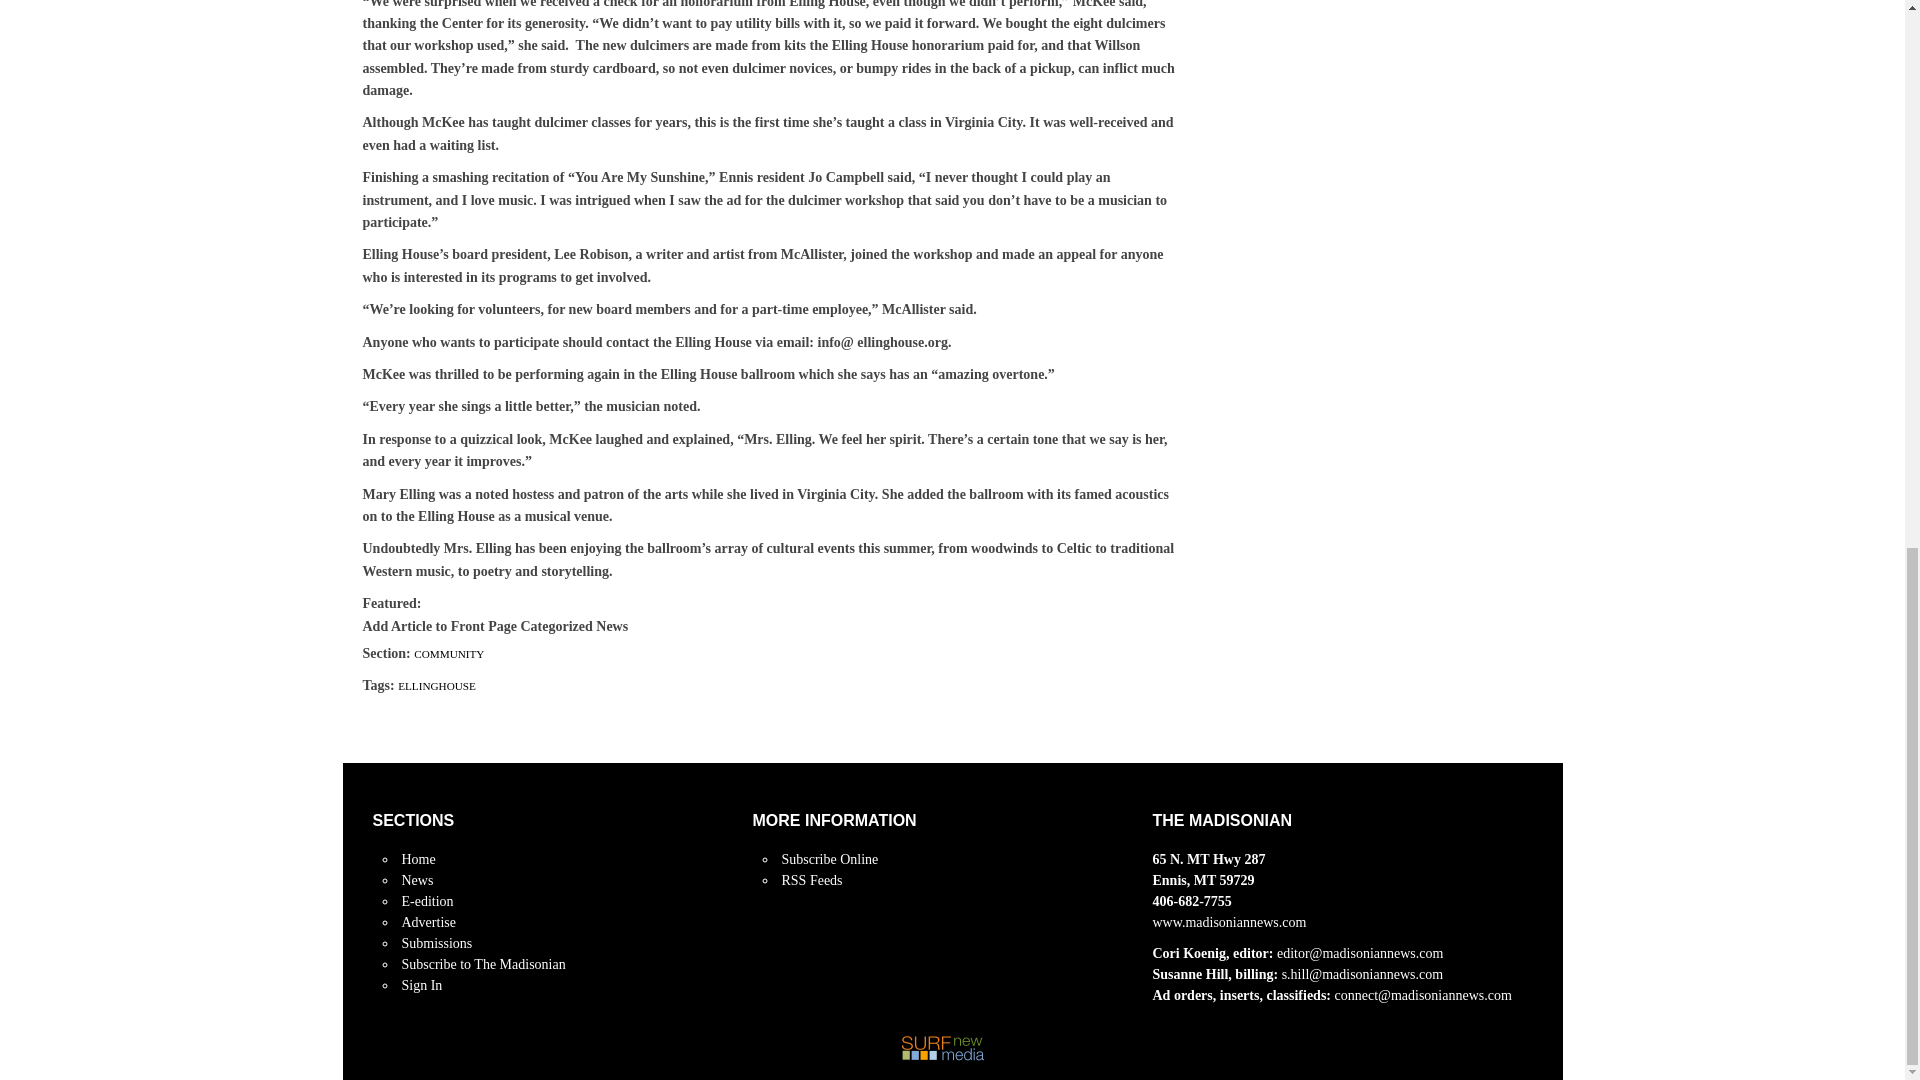 This screenshot has width=1920, height=1080. I want to click on Advertise, so click(428, 922).